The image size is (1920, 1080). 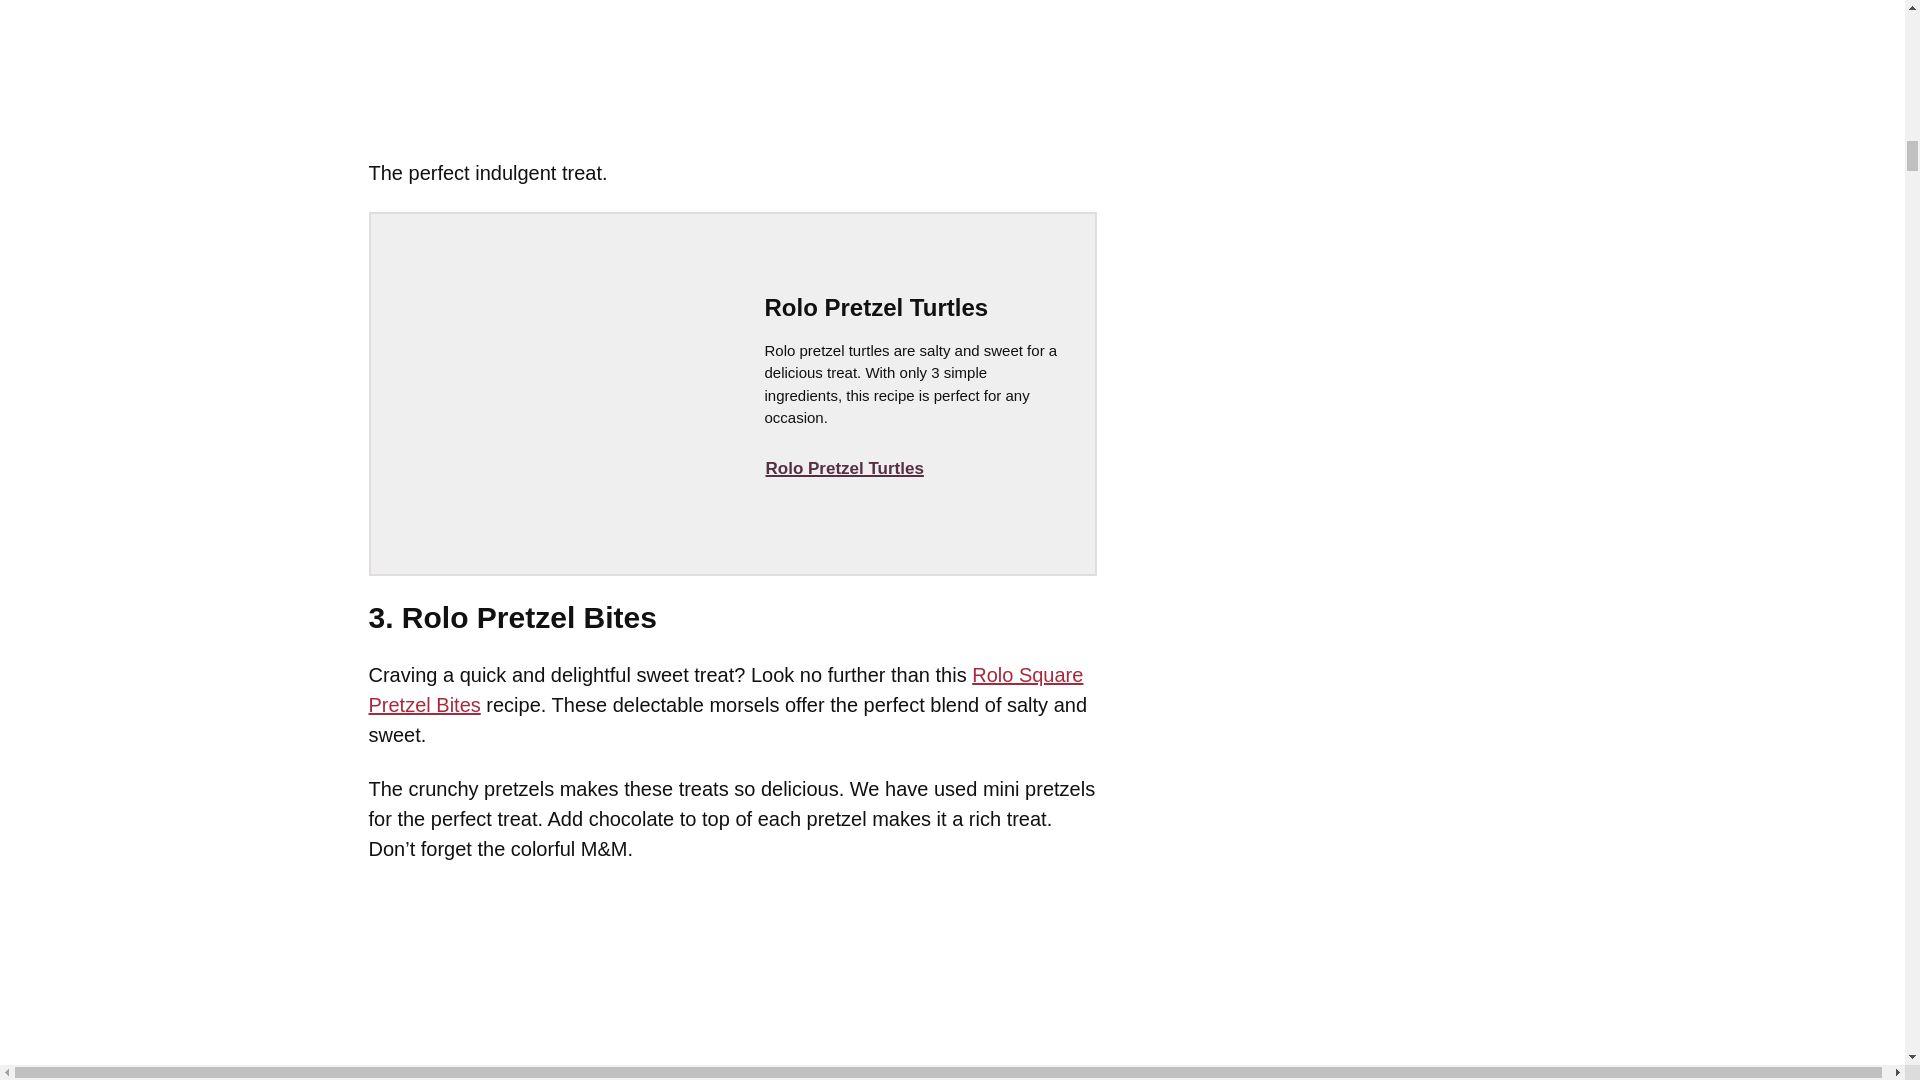 I want to click on Rolo Square Pretzel Bites, so click(x=725, y=690).